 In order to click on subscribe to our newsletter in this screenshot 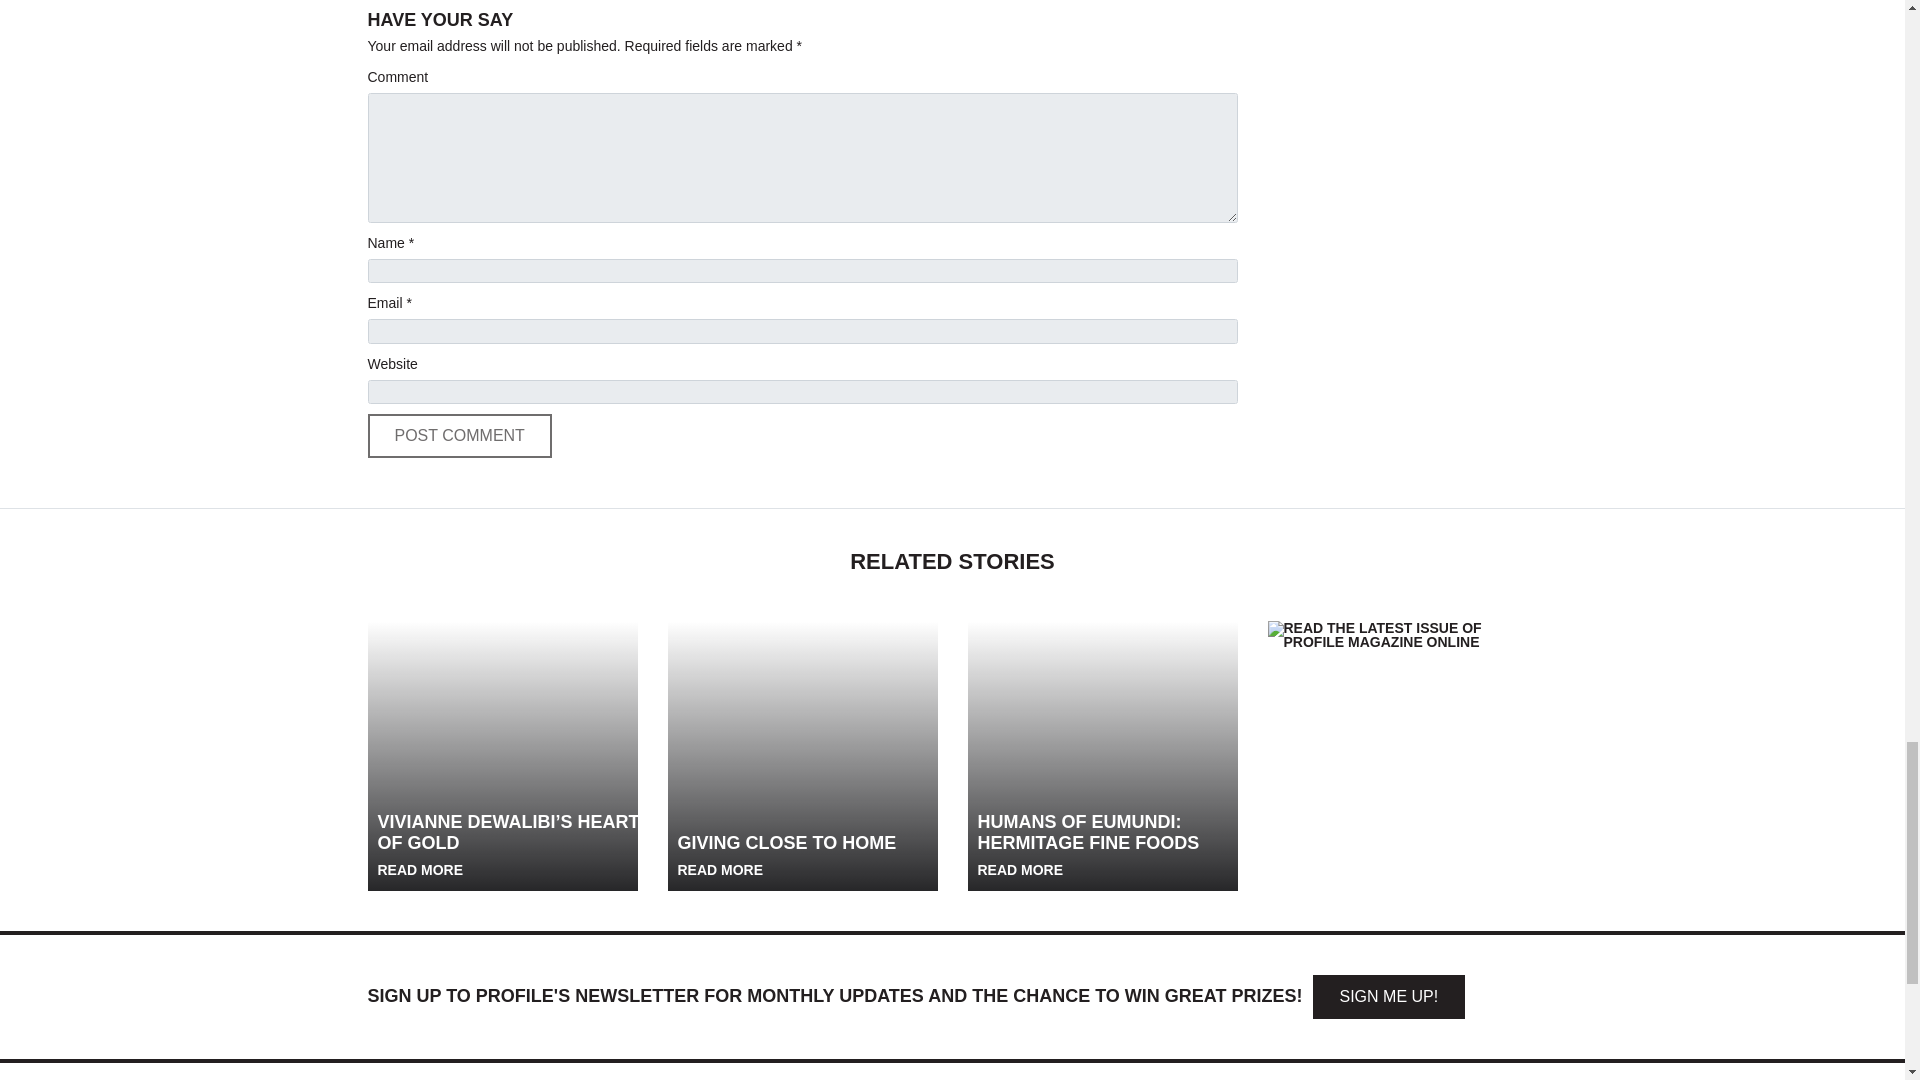, I will do `click(1388, 997)`.